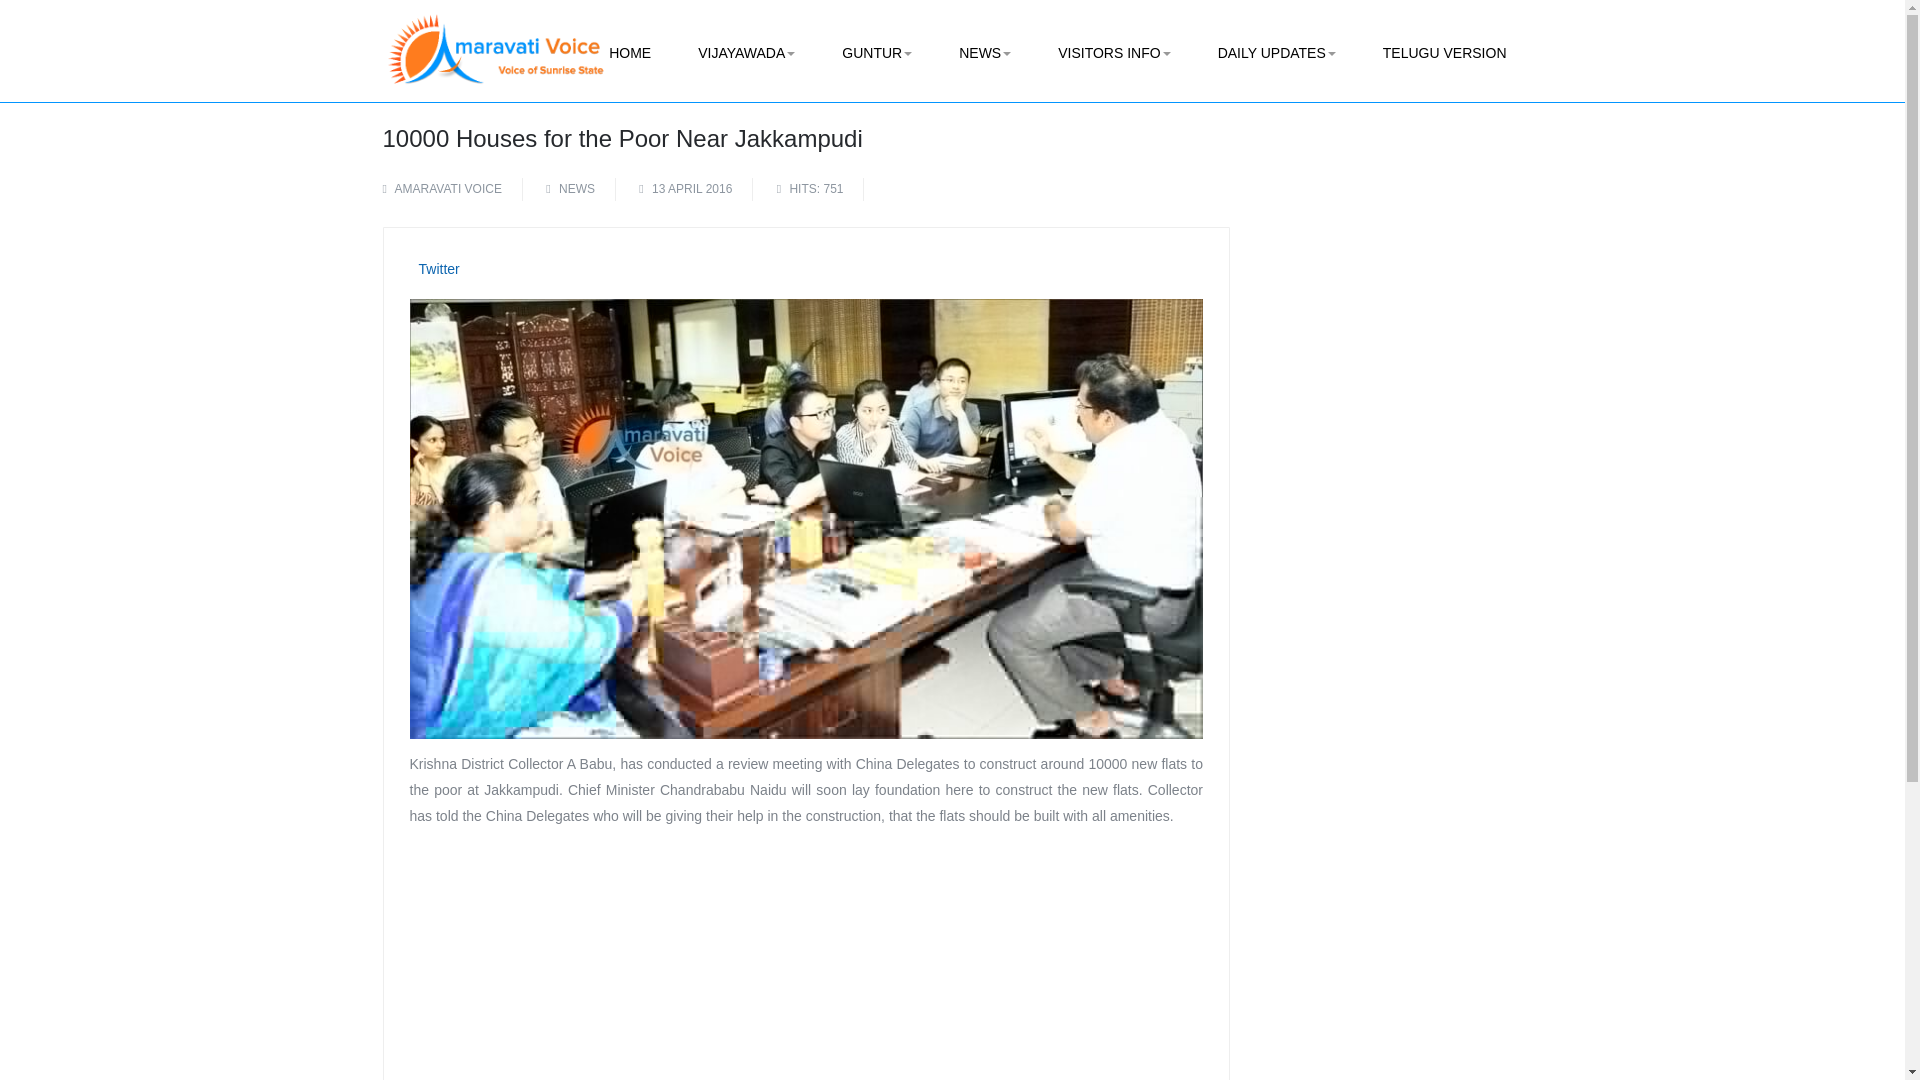 The image size is (1920, 1080). Describe the element at coordinates (495, 35) in the screenshot. I see `Amaravativoice` at that location.